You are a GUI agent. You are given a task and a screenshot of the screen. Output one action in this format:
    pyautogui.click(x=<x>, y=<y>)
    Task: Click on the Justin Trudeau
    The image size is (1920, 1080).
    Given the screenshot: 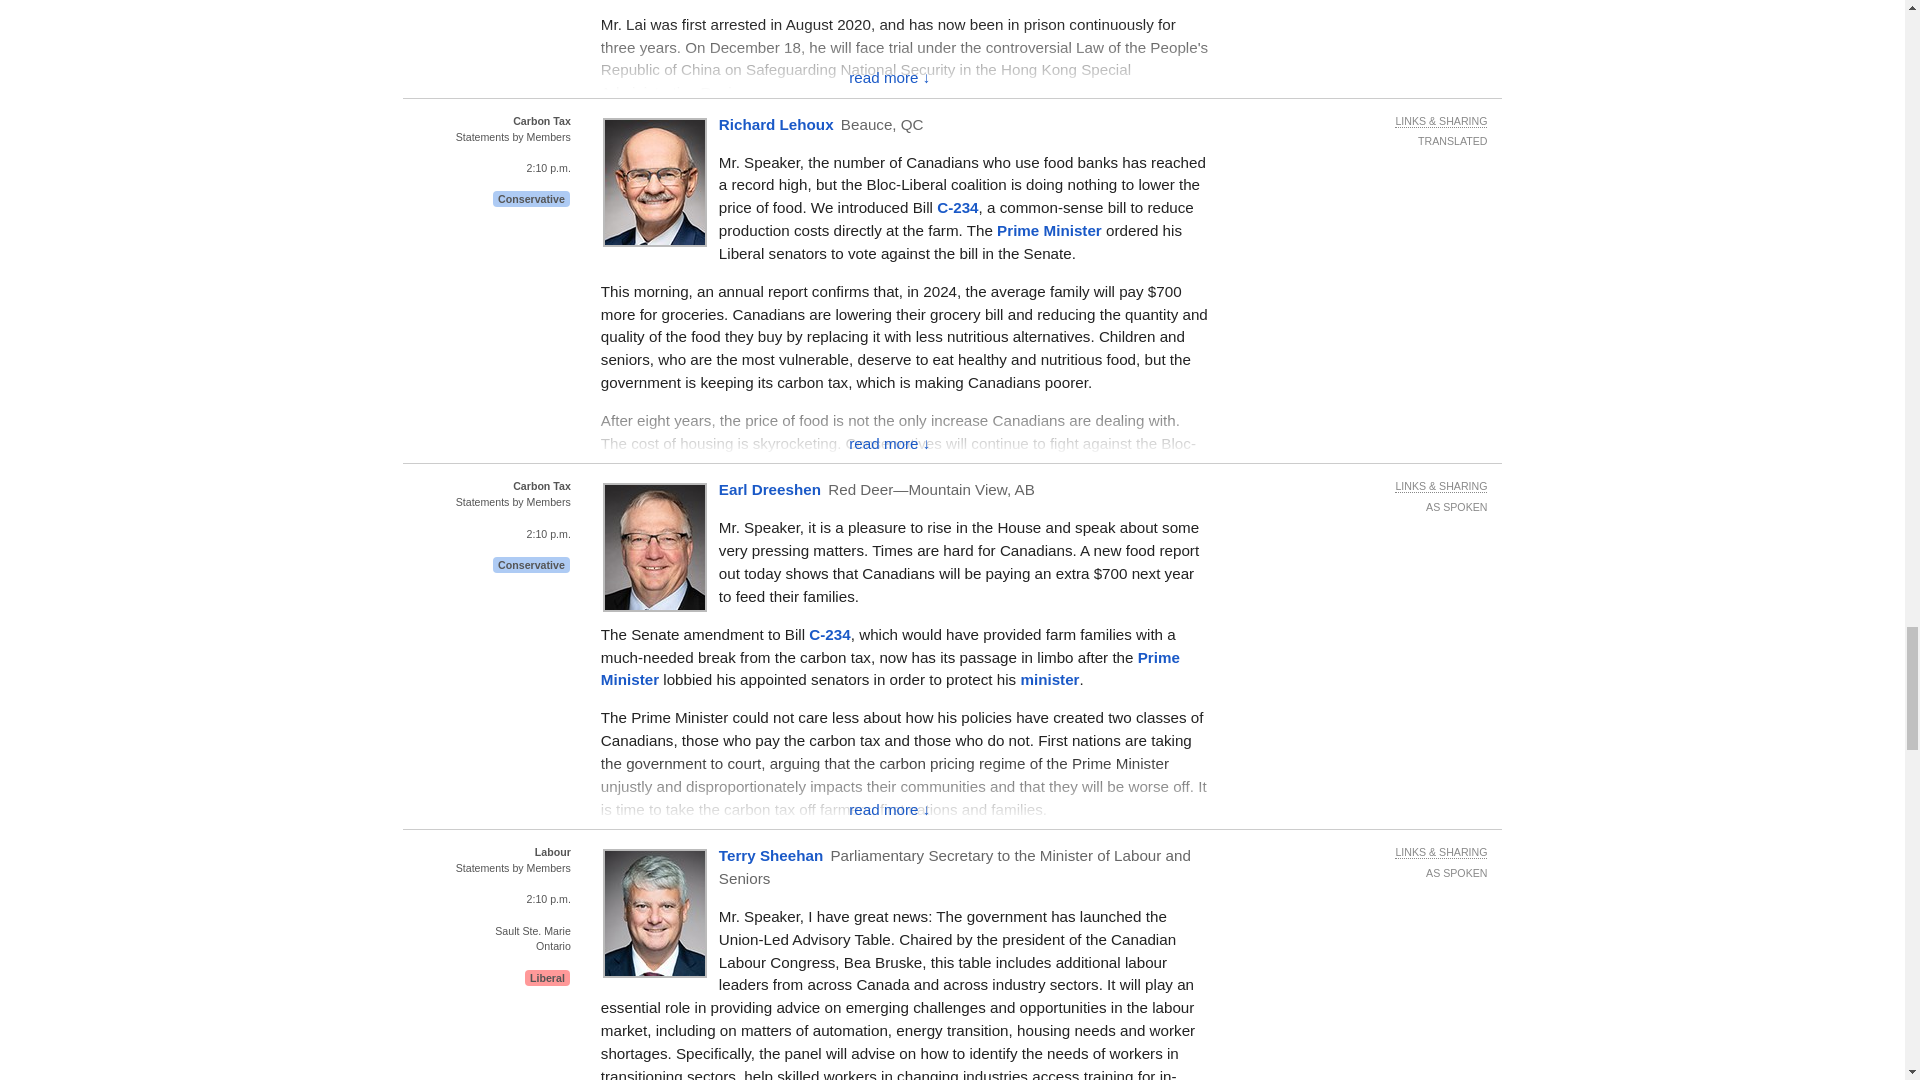 What is the action you would take?
    pyautogui.click(x=1049, y=230)
    